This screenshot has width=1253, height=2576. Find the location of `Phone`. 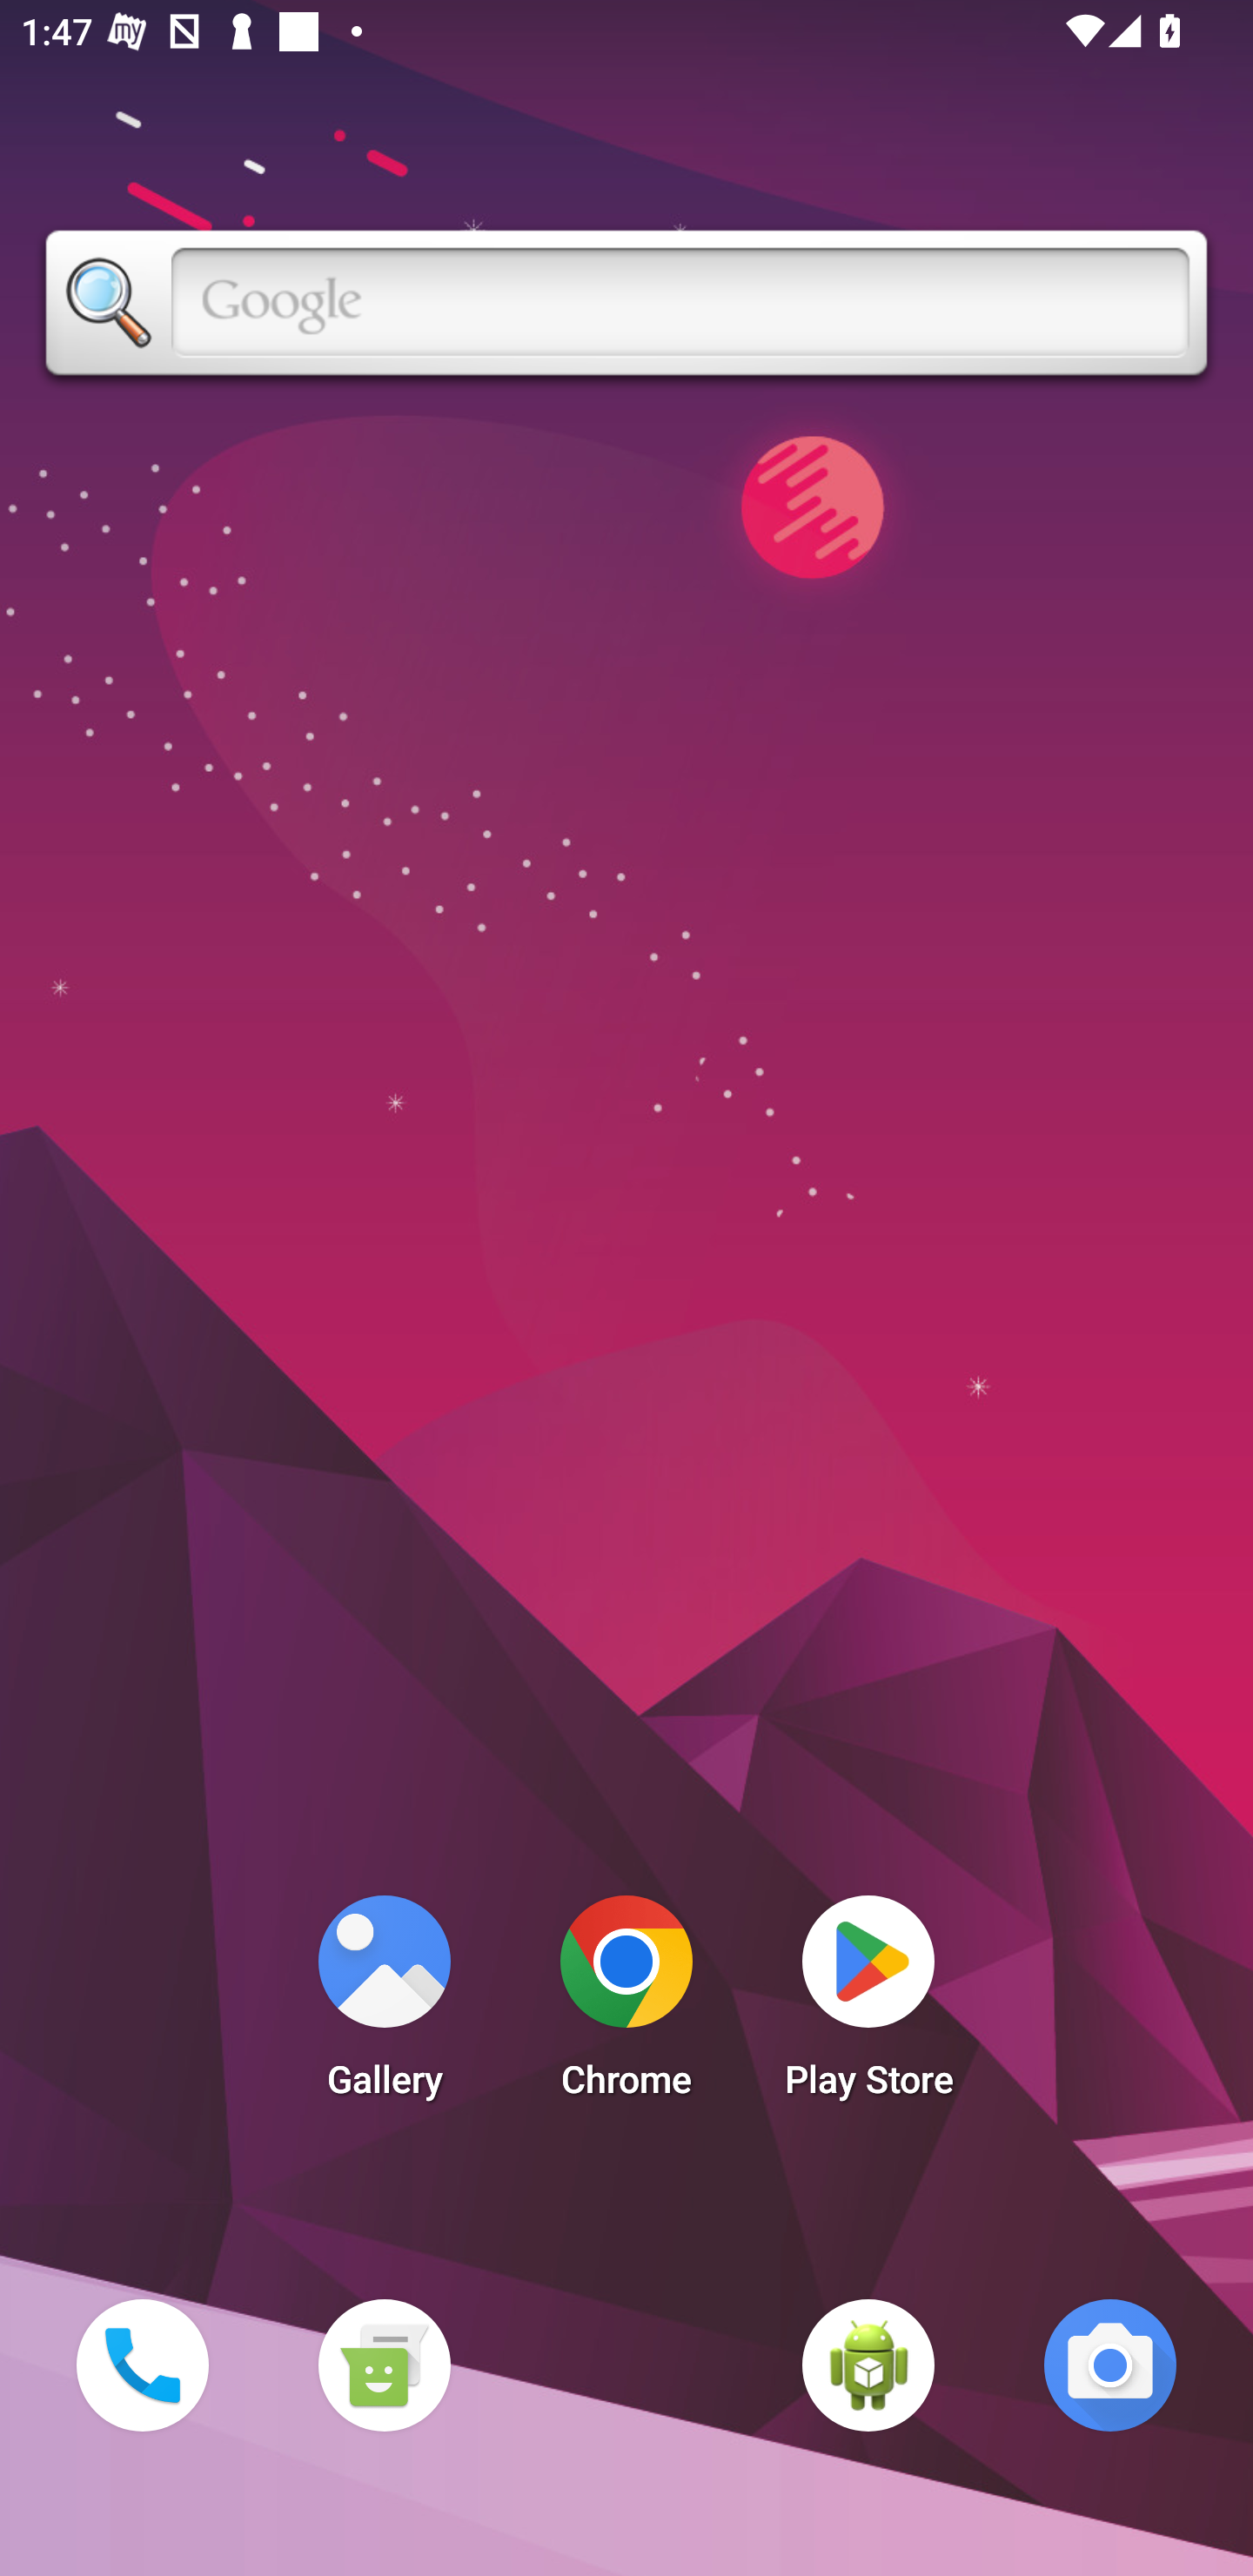

Phone is located at coordinates (142, 2365).